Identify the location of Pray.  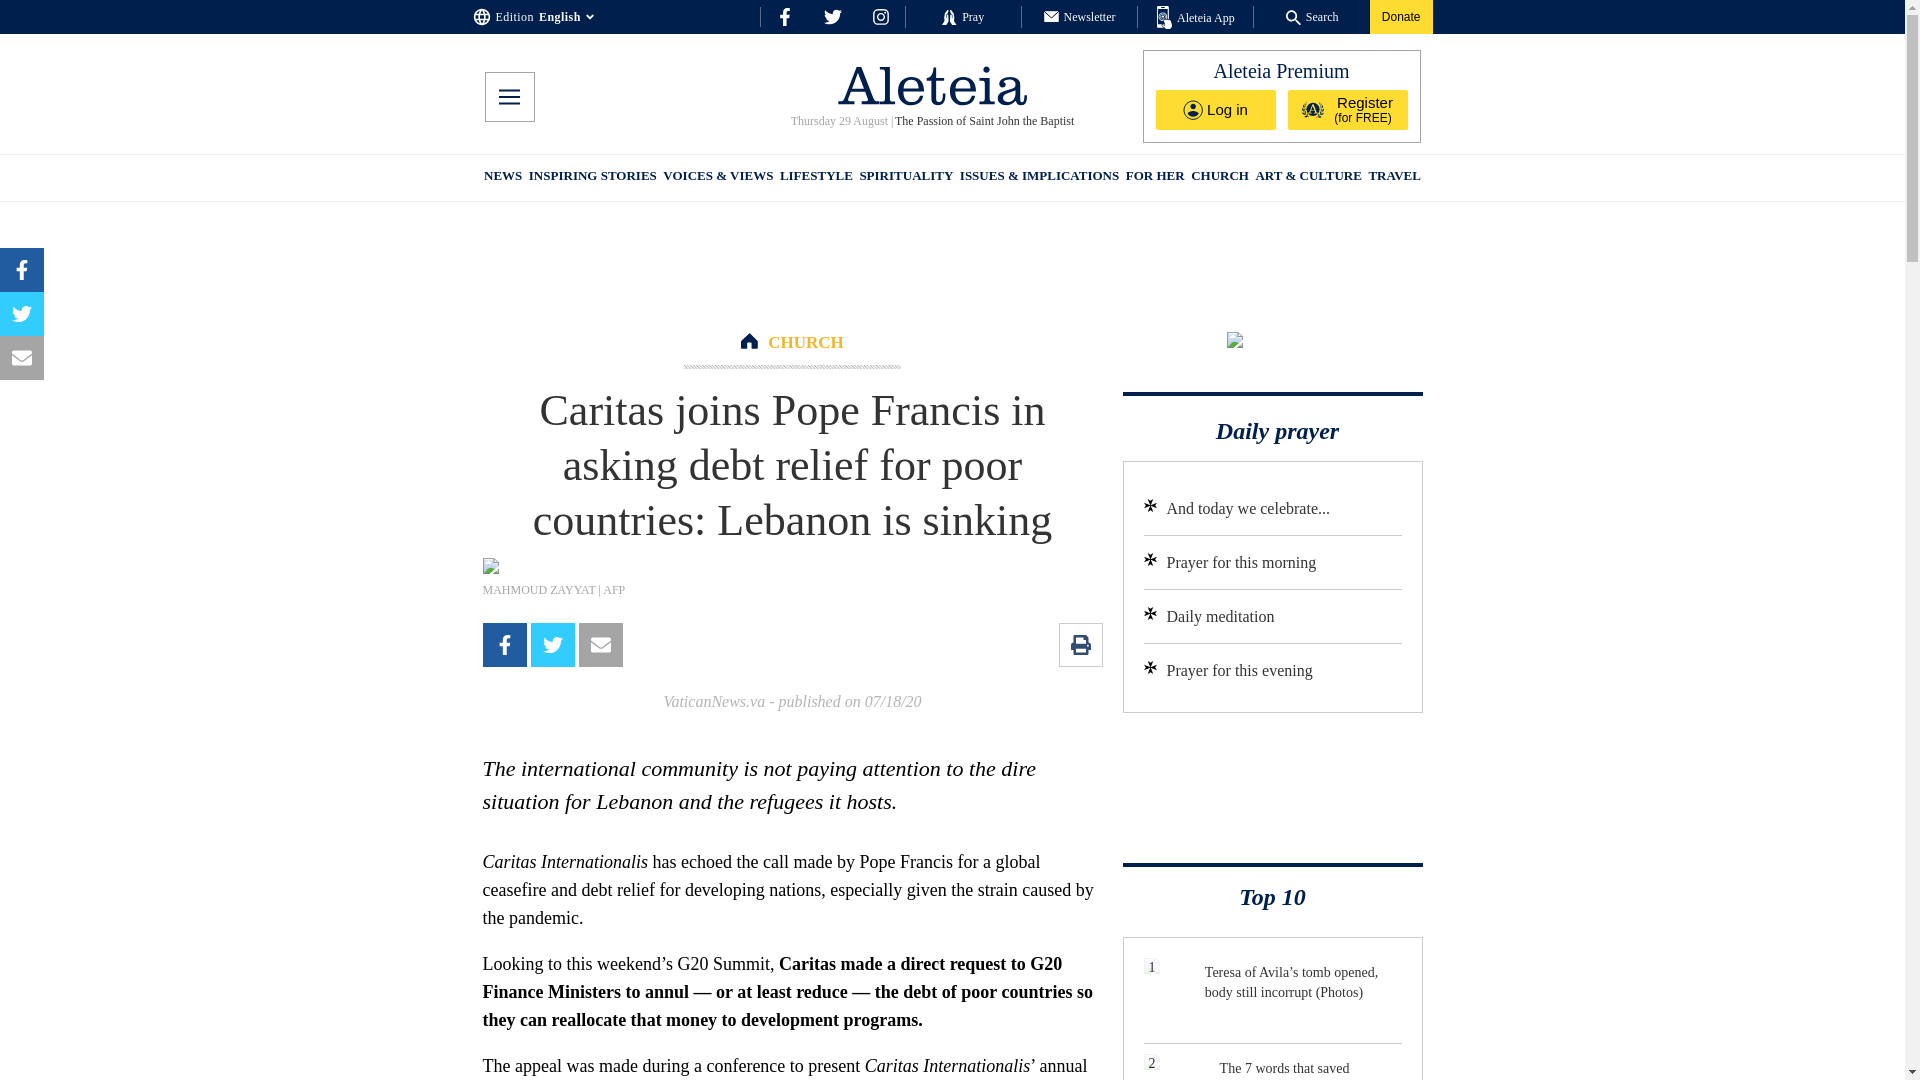
(962, 16).